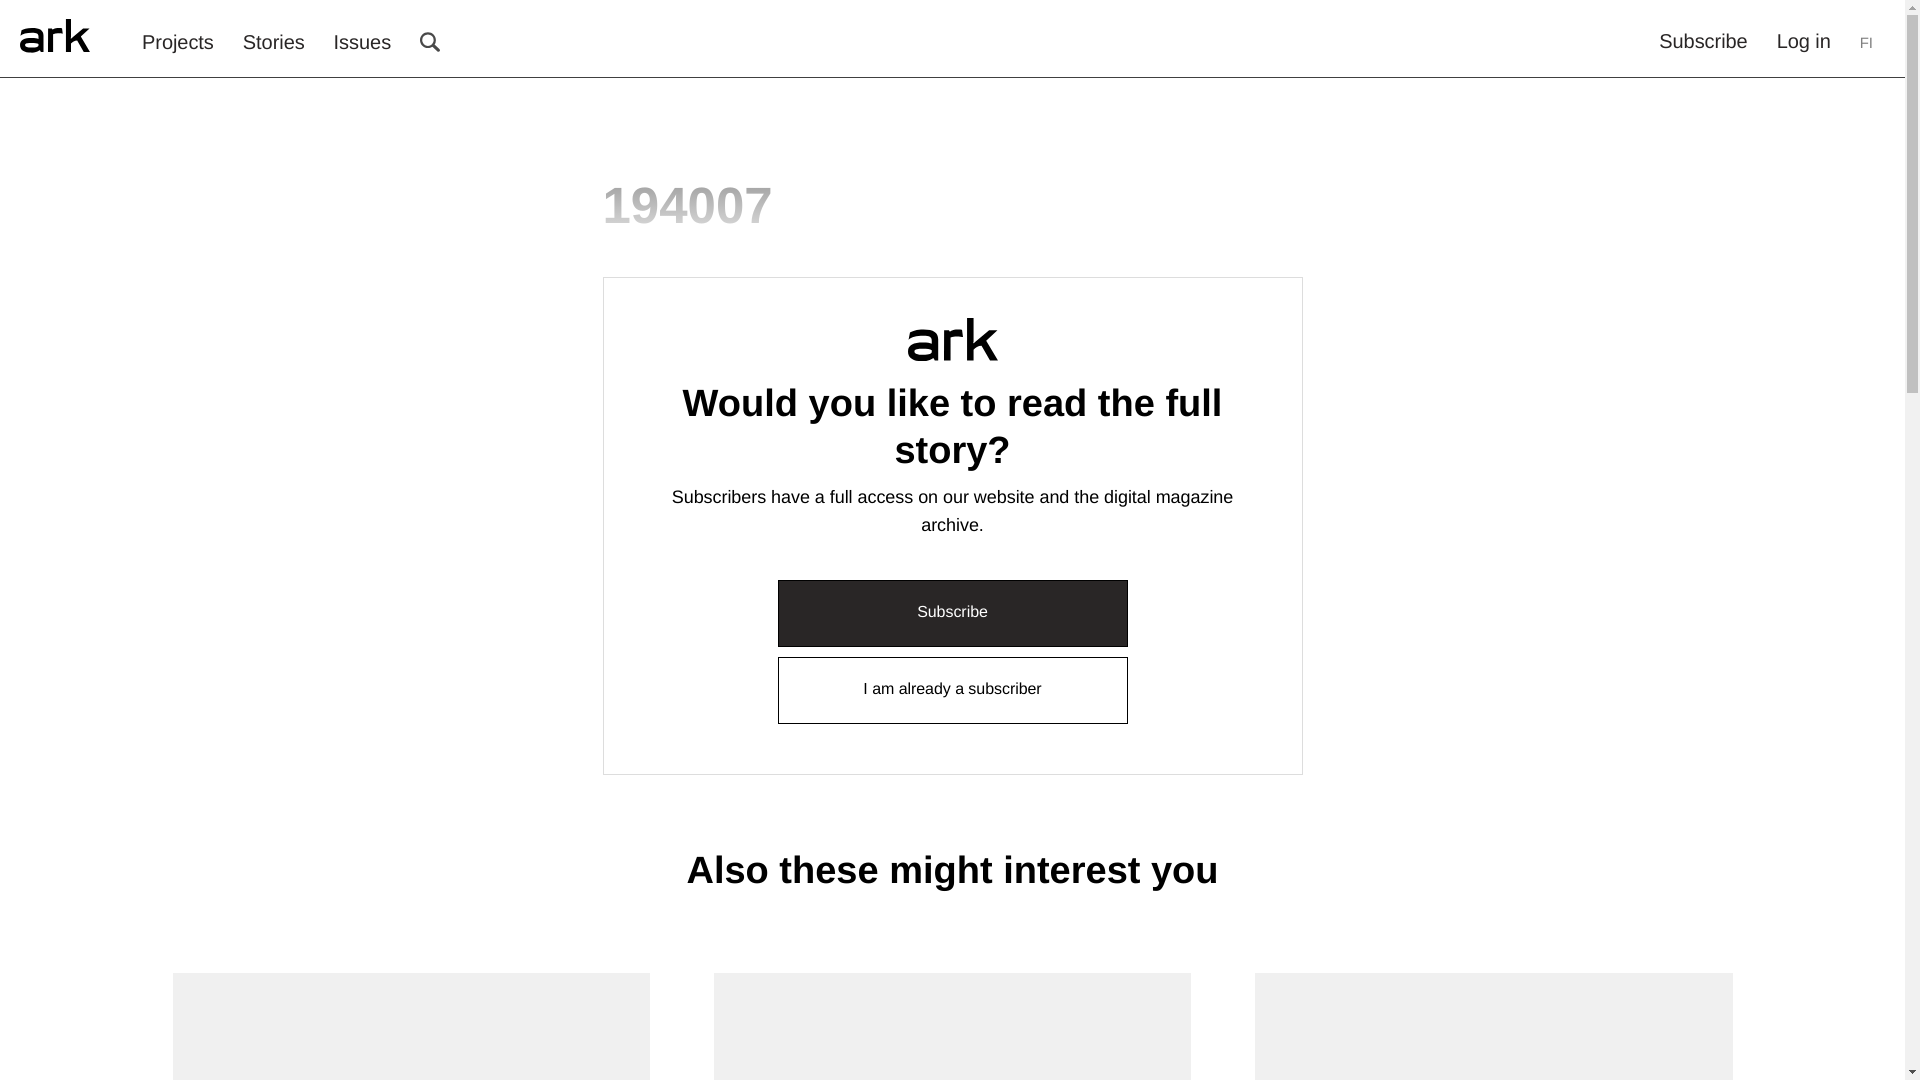 The width and height of the screenshot is (1920, 1080). I want to click on House Y, so click(952, 1026).